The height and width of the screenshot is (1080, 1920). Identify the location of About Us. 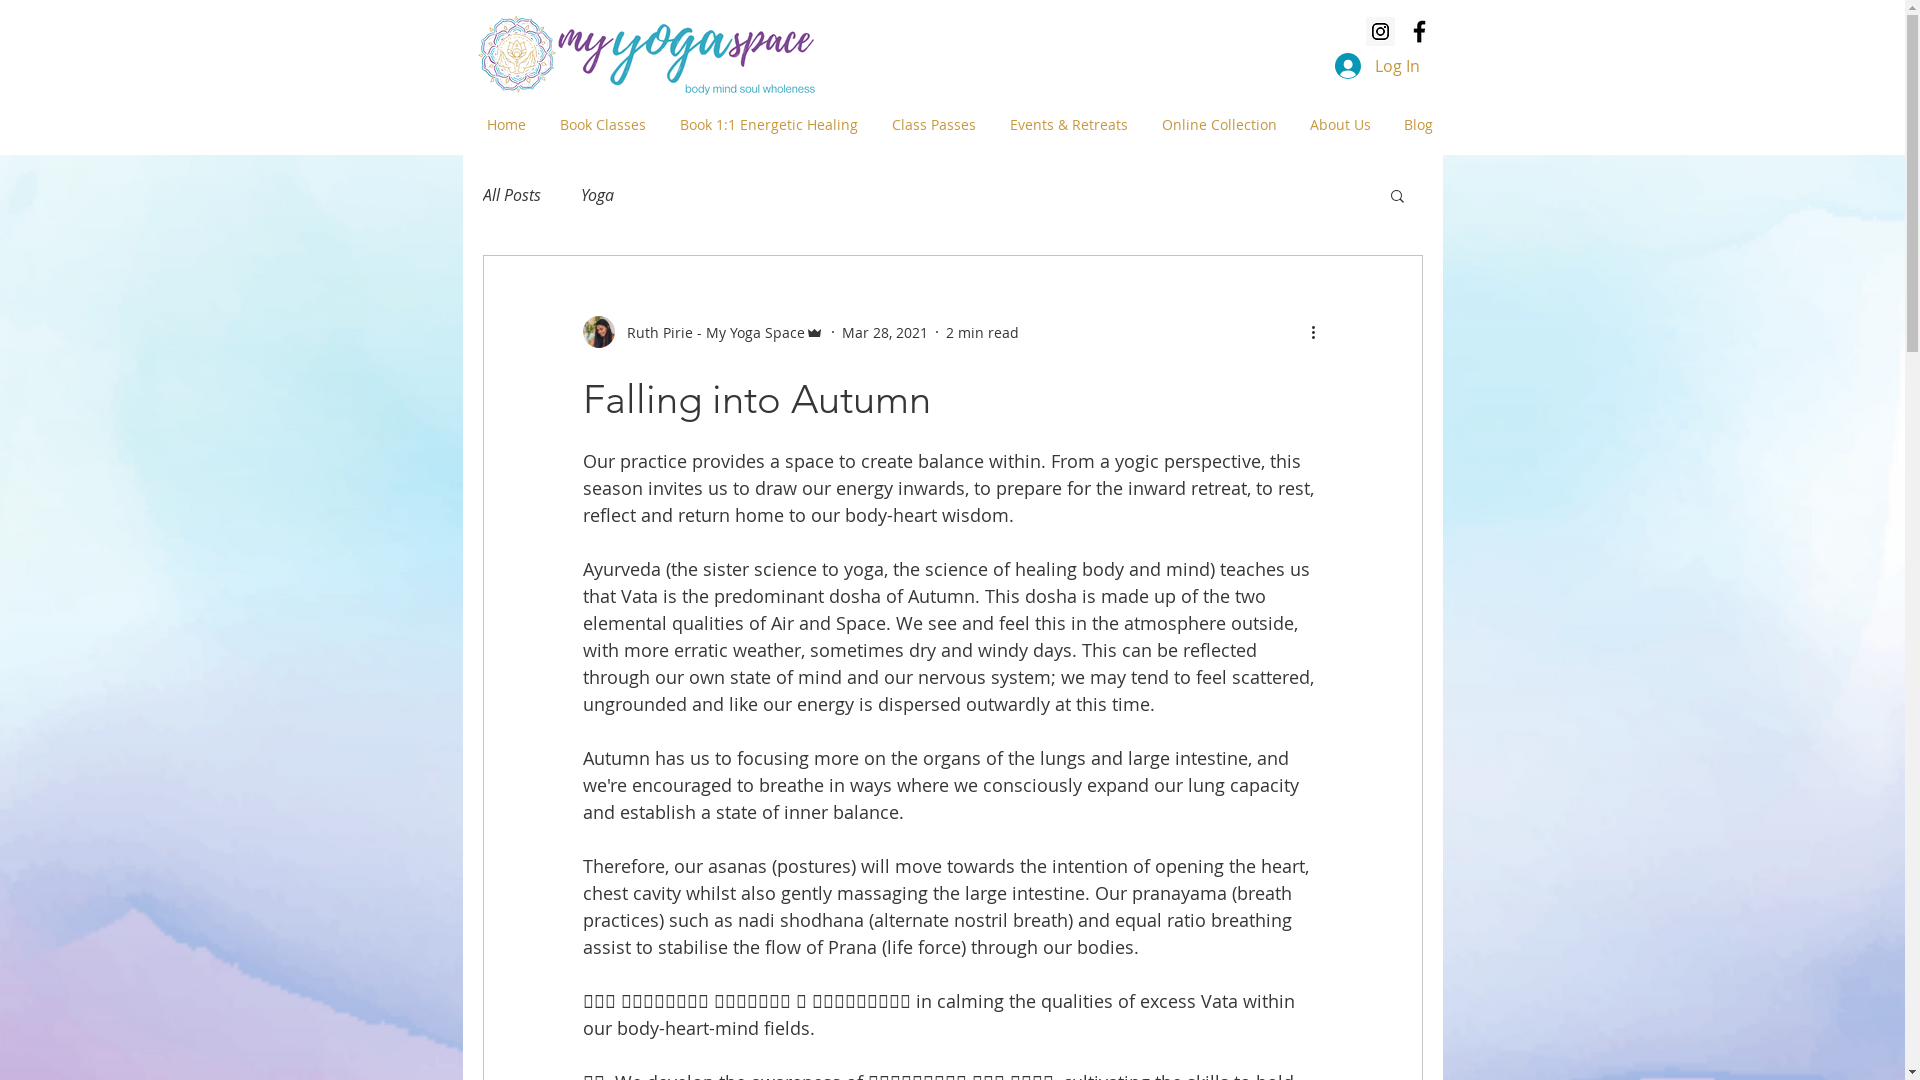
(1333, 125).